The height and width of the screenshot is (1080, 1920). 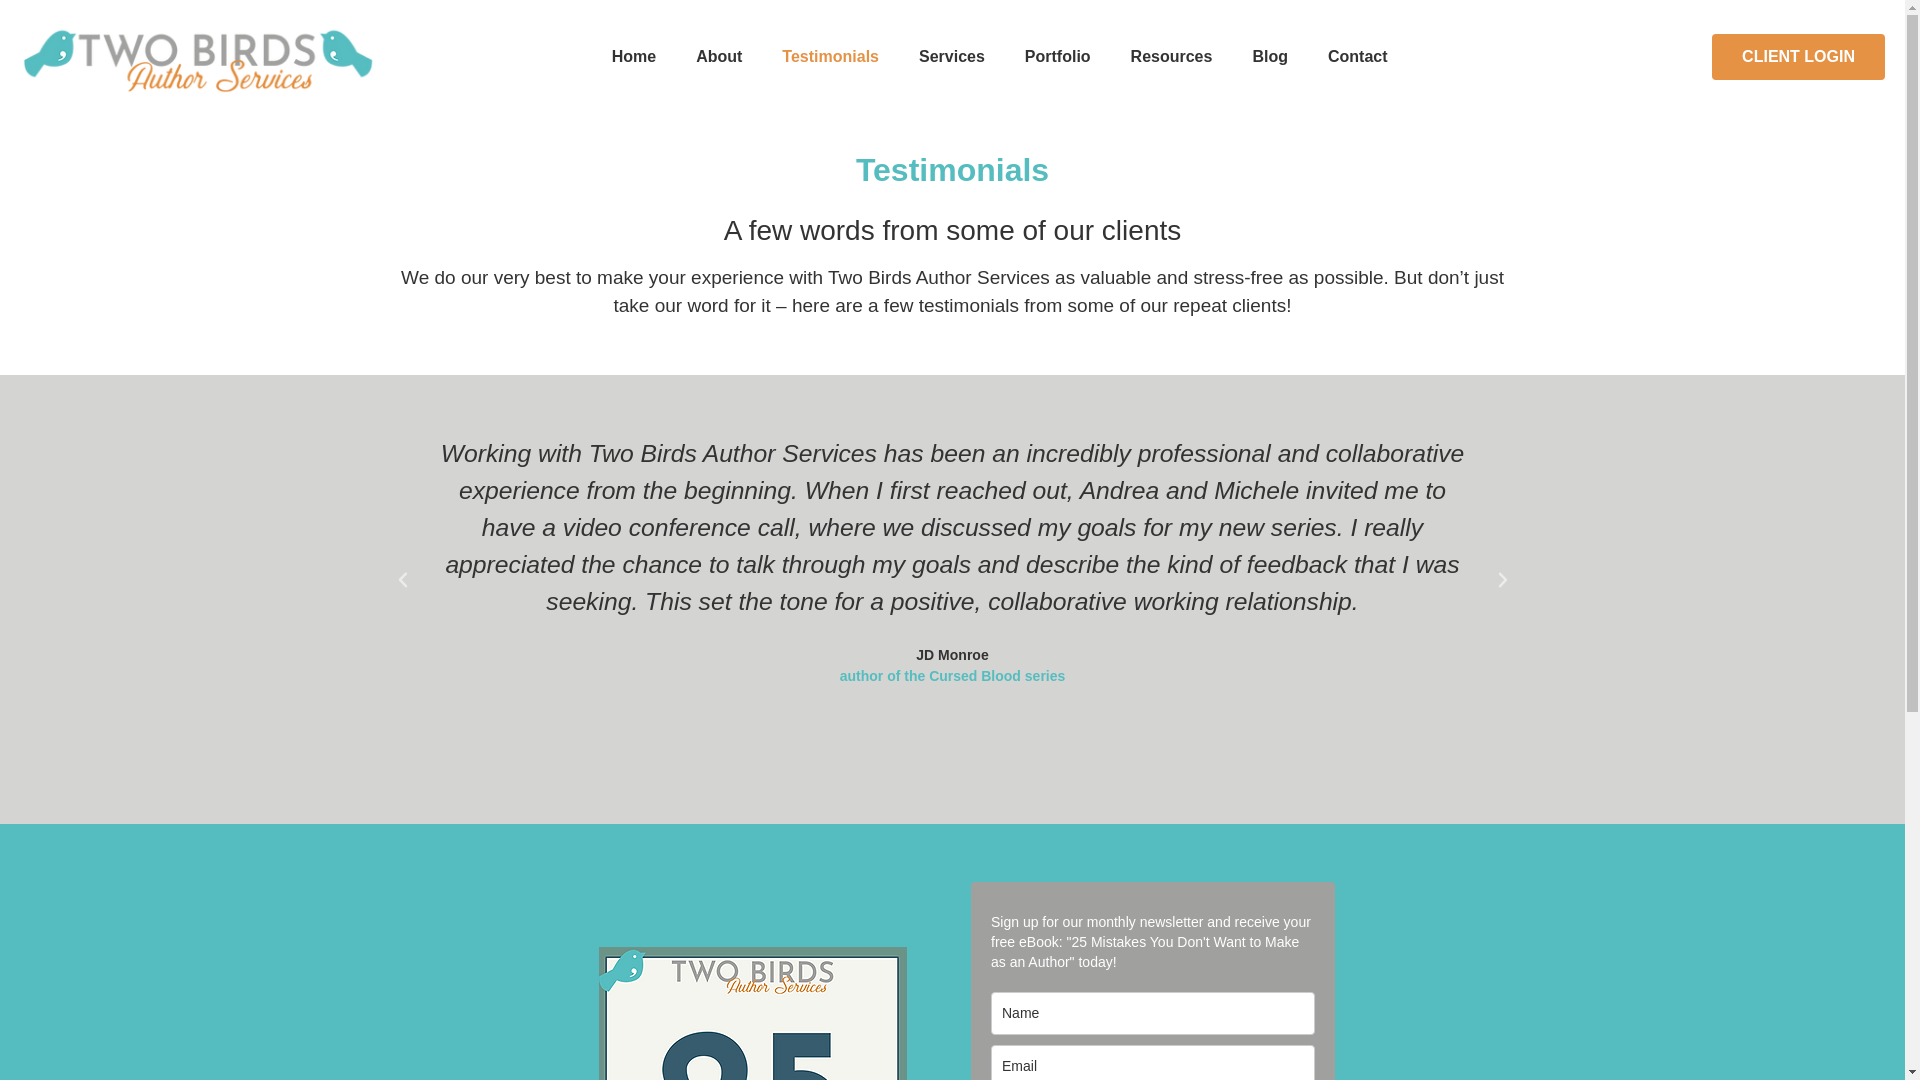 What do you see at coordinates (1270, 56) in the screenshot?
I see `Blog` at bounding box center [1270, 56].